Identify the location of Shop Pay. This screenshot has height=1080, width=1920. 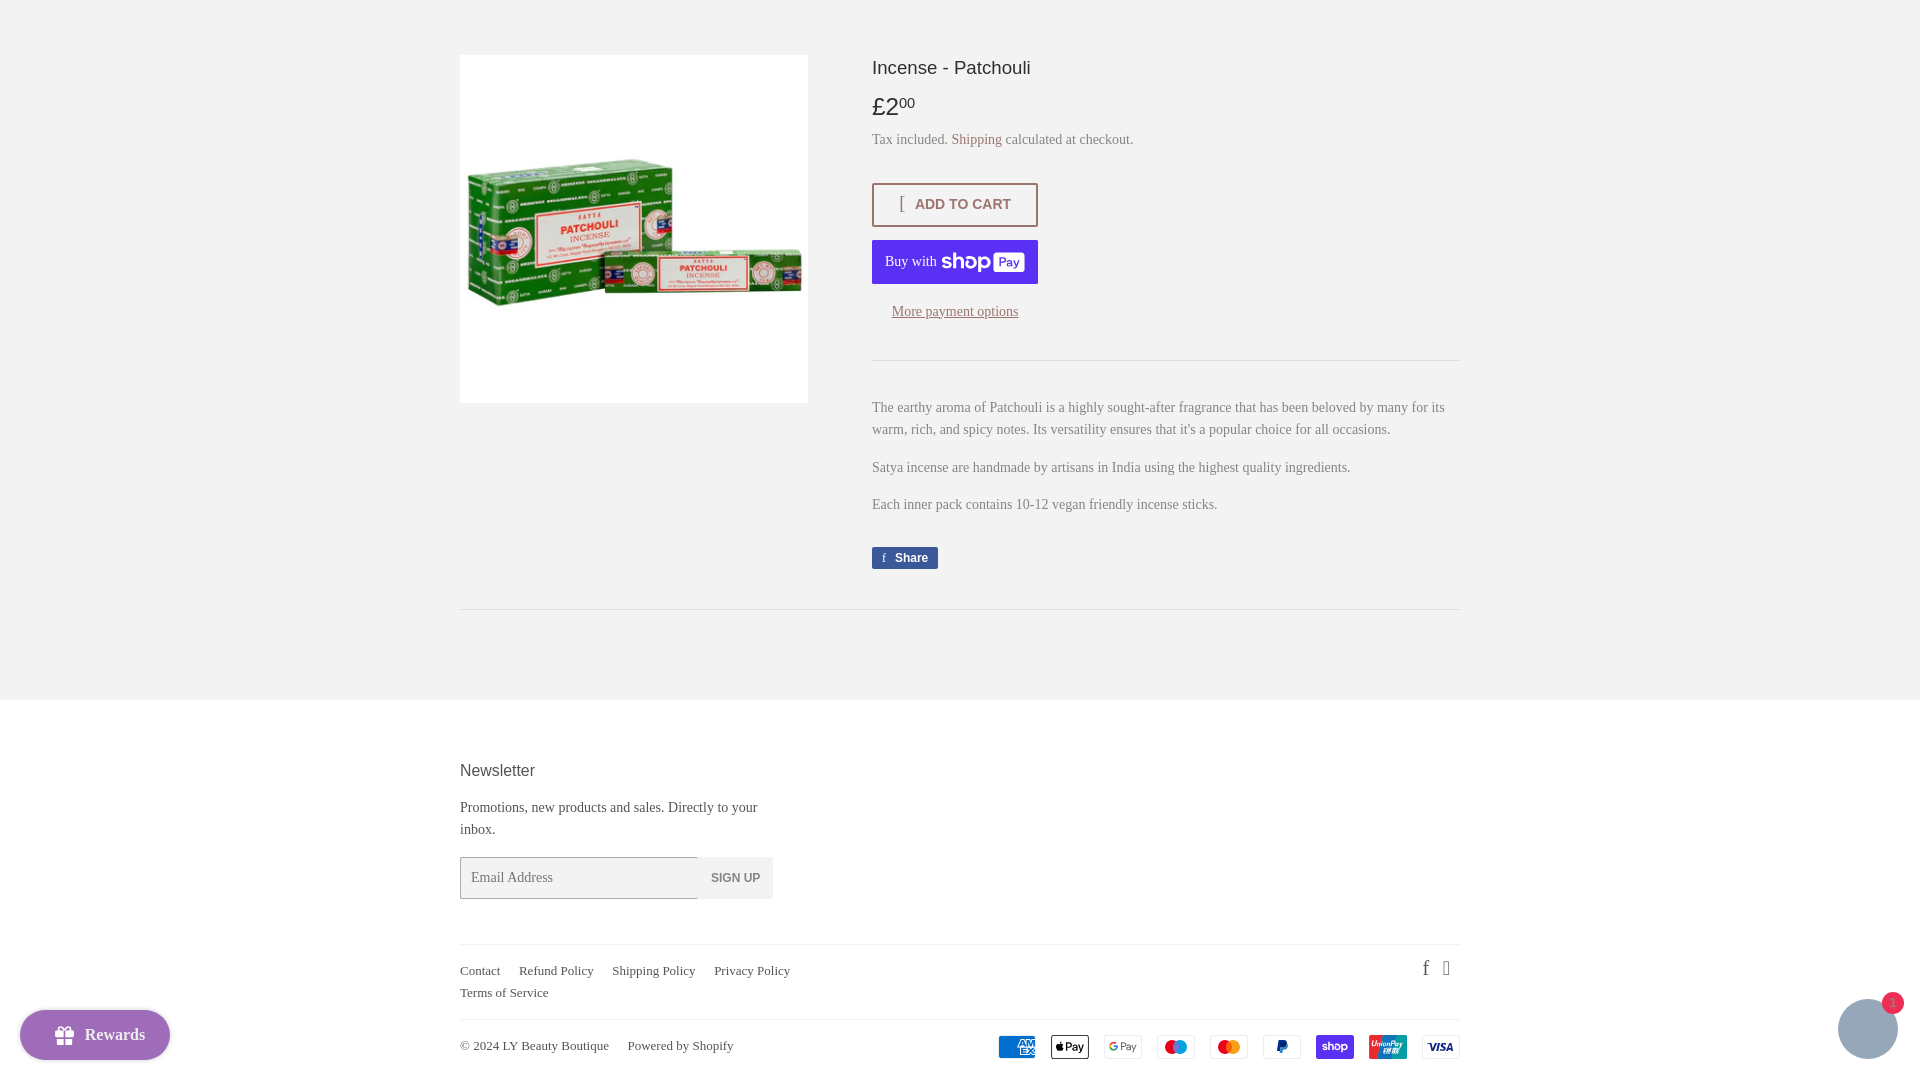
(1334, 1046).